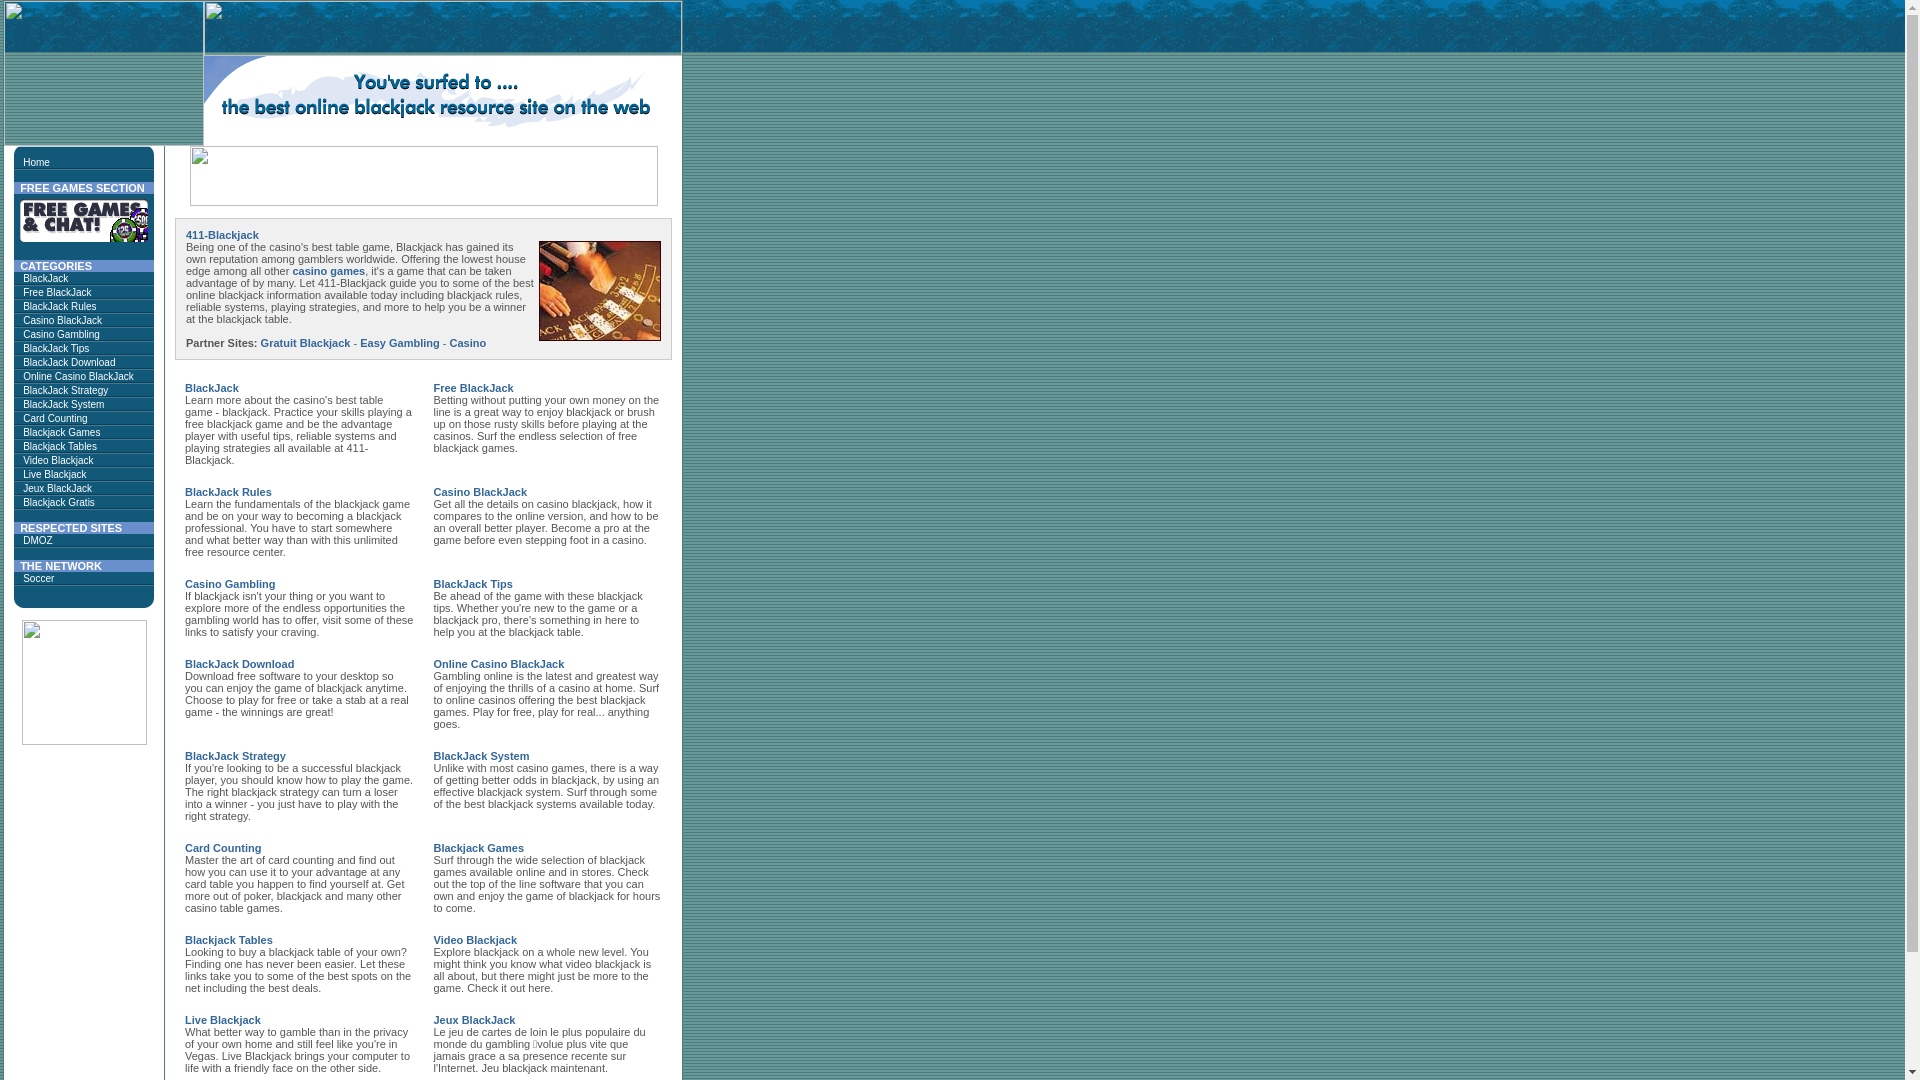 Image resolution: width=1920 pixels, height=1080 pixels. I want to click on Casino BlackJack, so click(62, 320).